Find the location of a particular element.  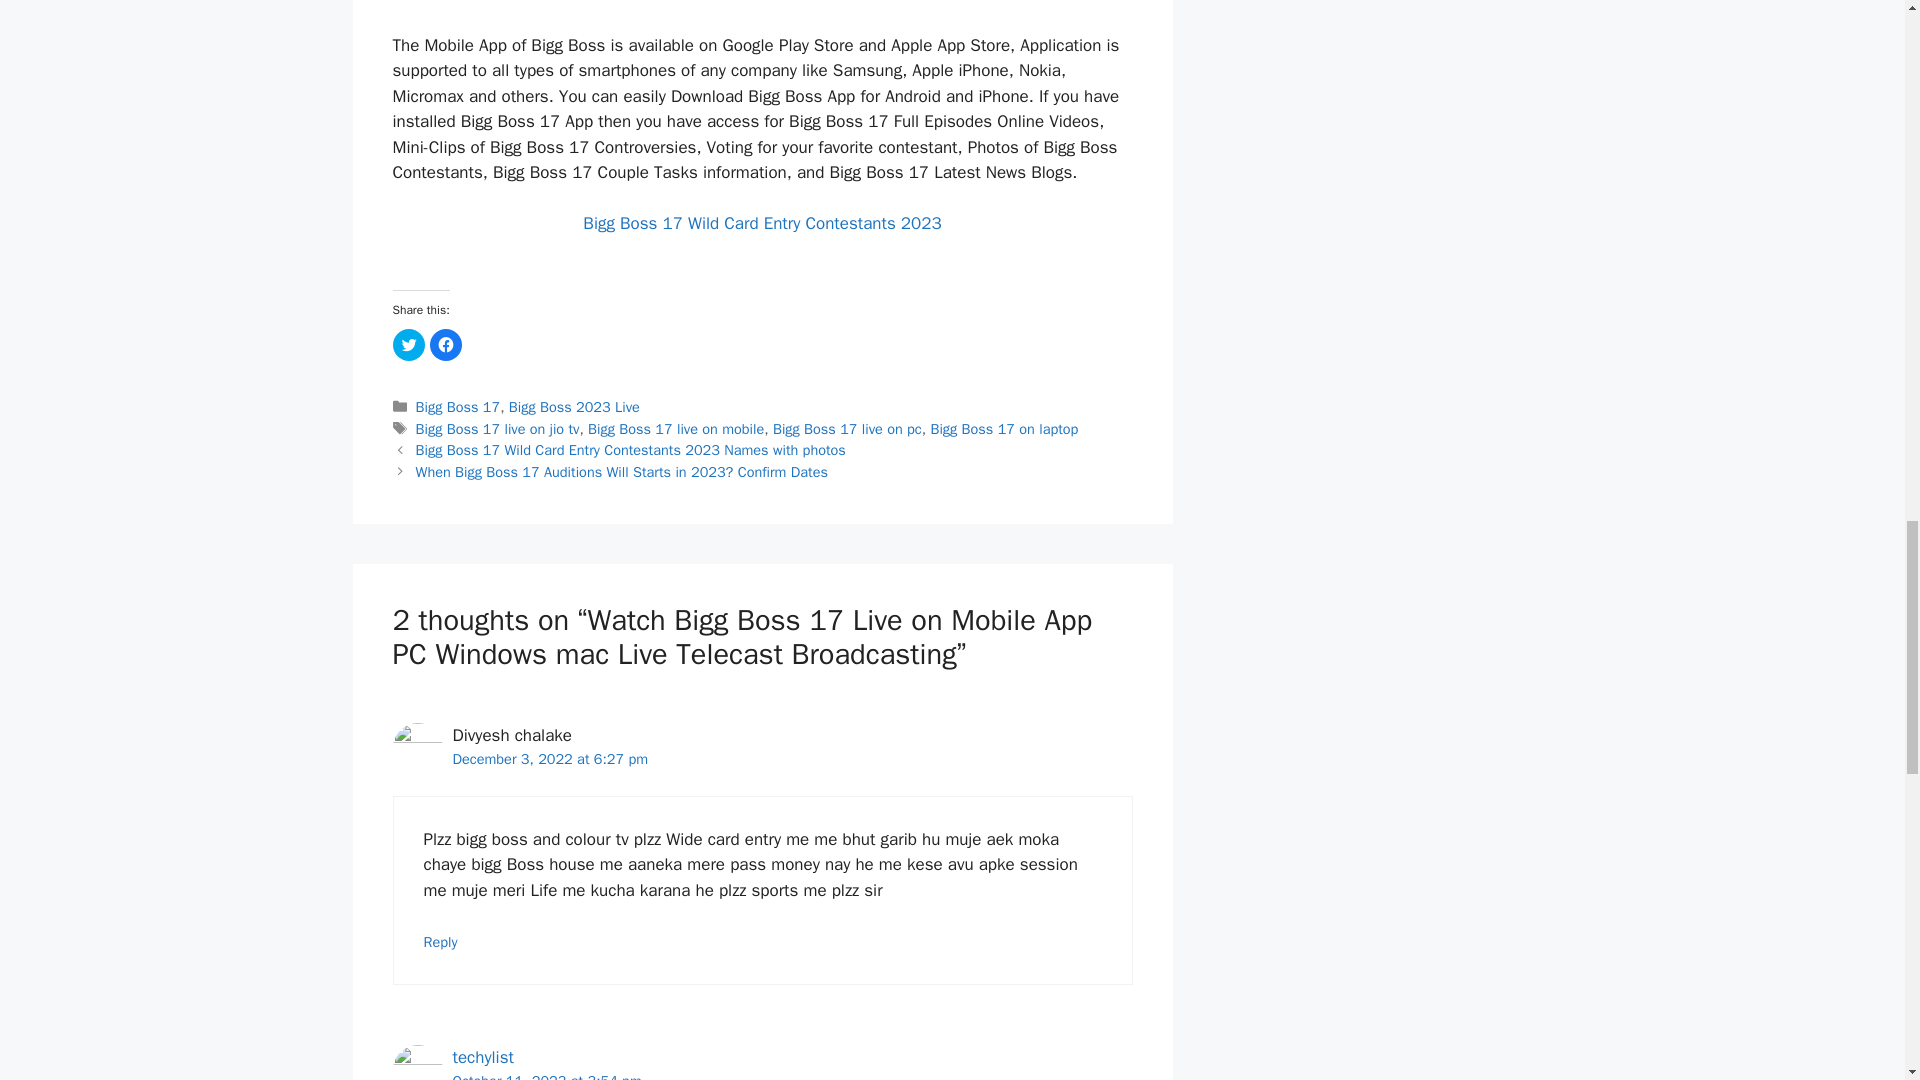

Bigg Boss 17 live on mobile is located at coordinates (676, 429).